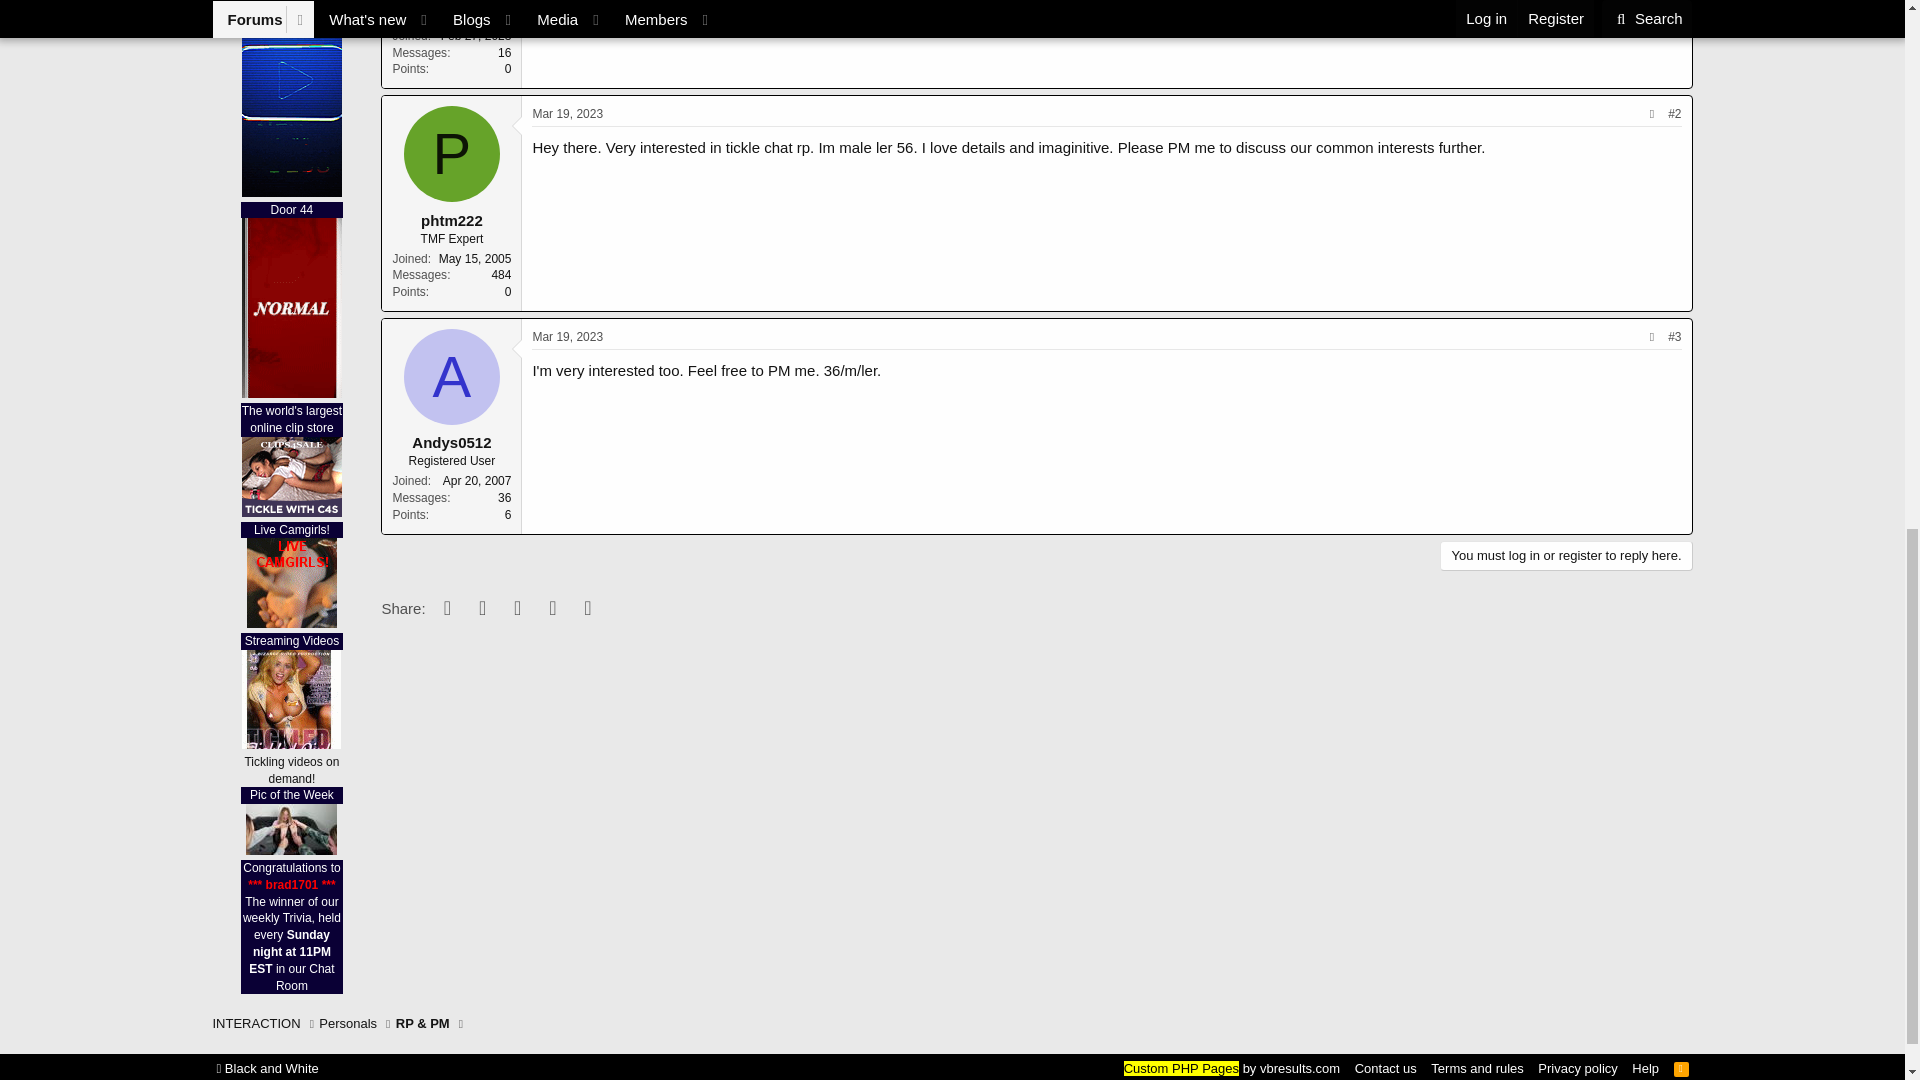 This screenshot has height=1080, width=1920. Describe the element at coordinates (566, 337) in the screenshot. I see `Mar 19, 2023 at 8:03 PM` at that location.